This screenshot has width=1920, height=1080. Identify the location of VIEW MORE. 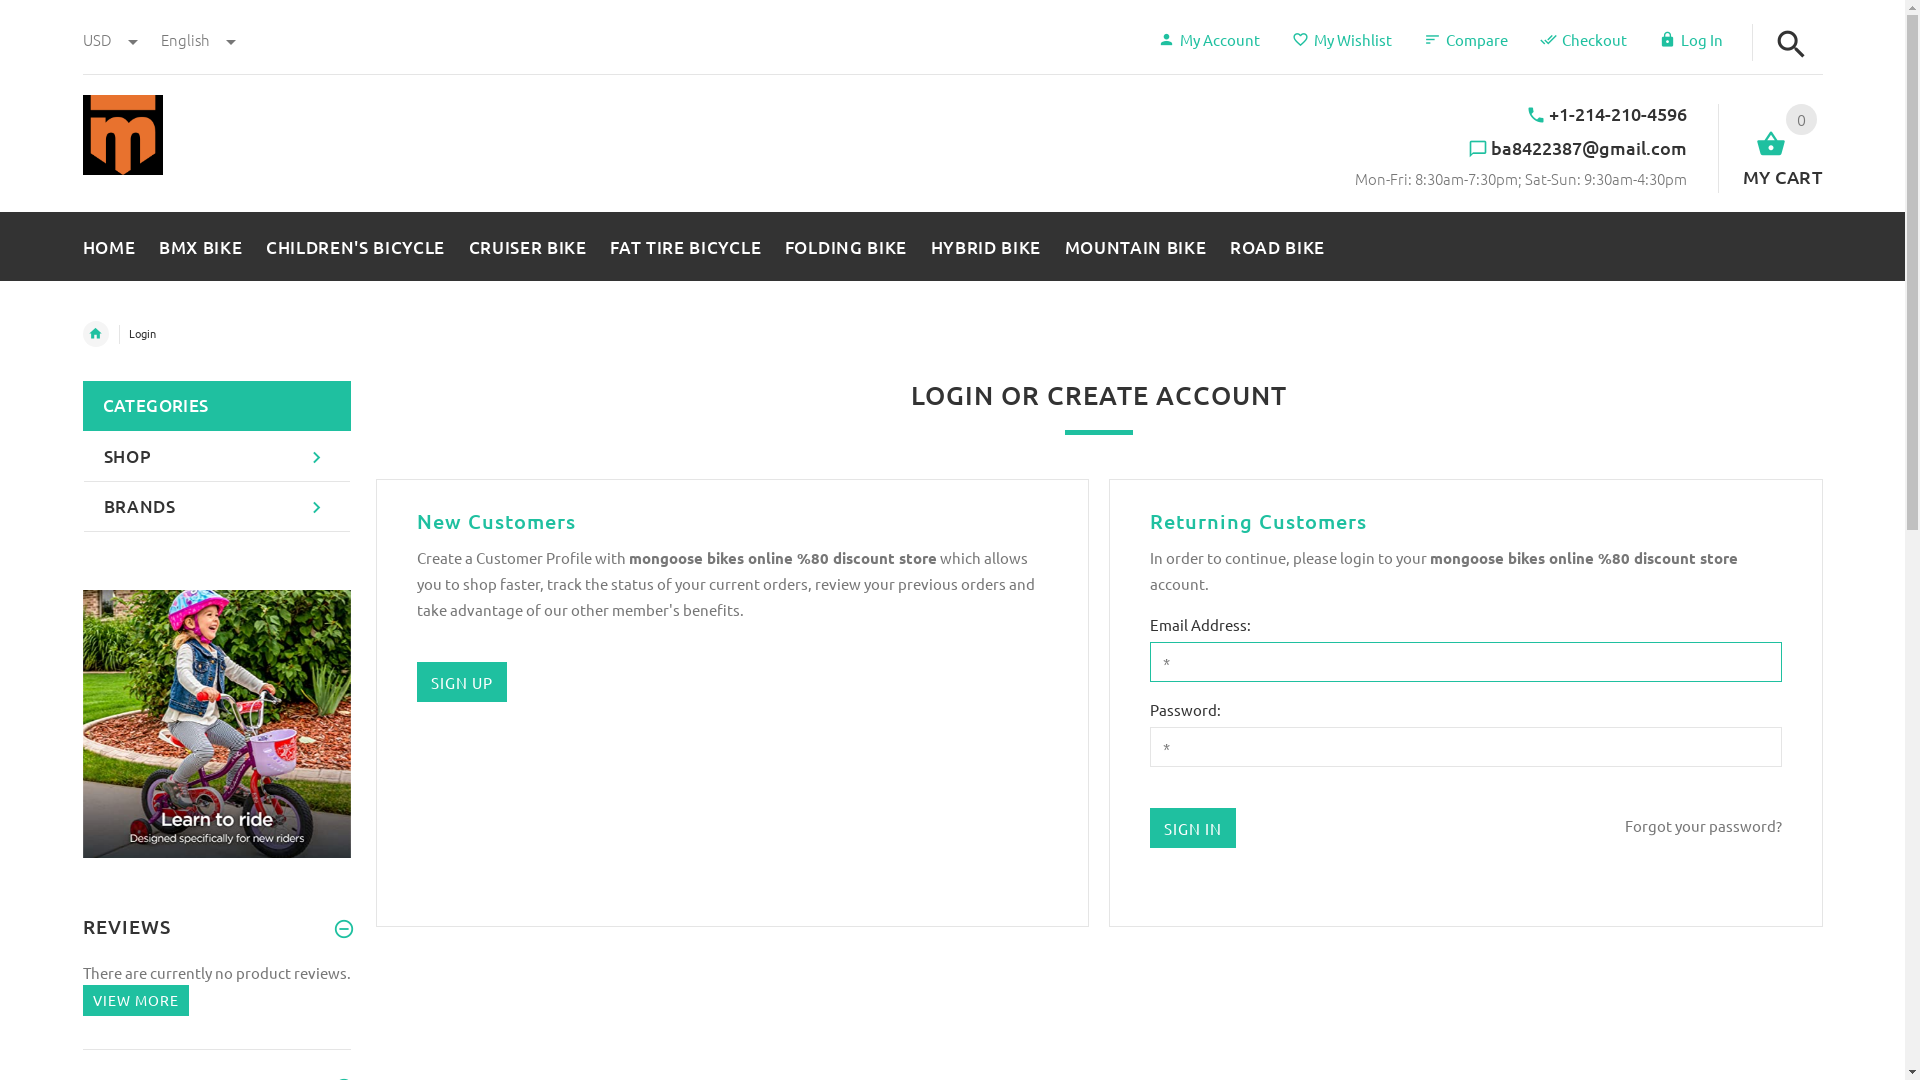
(135, 1000).